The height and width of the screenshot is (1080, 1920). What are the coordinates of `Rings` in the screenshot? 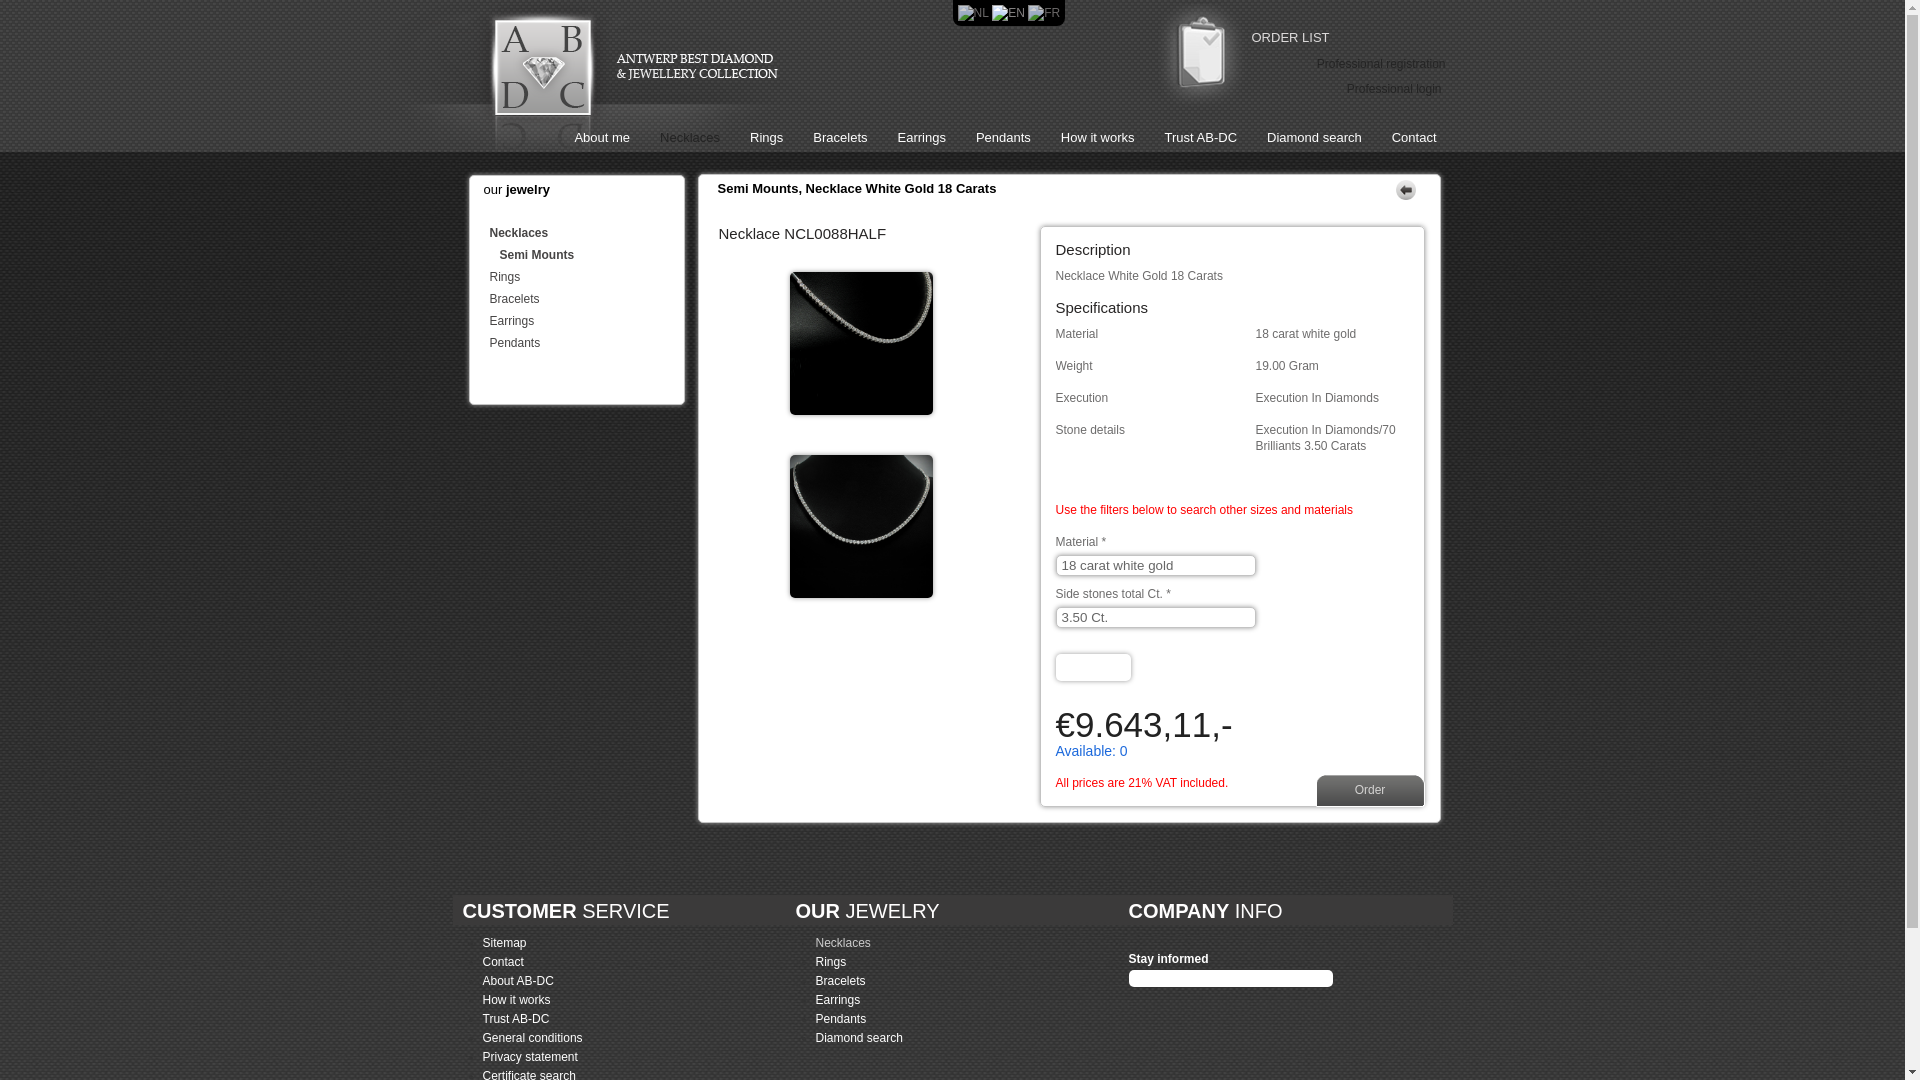 It's located at (766, 138).